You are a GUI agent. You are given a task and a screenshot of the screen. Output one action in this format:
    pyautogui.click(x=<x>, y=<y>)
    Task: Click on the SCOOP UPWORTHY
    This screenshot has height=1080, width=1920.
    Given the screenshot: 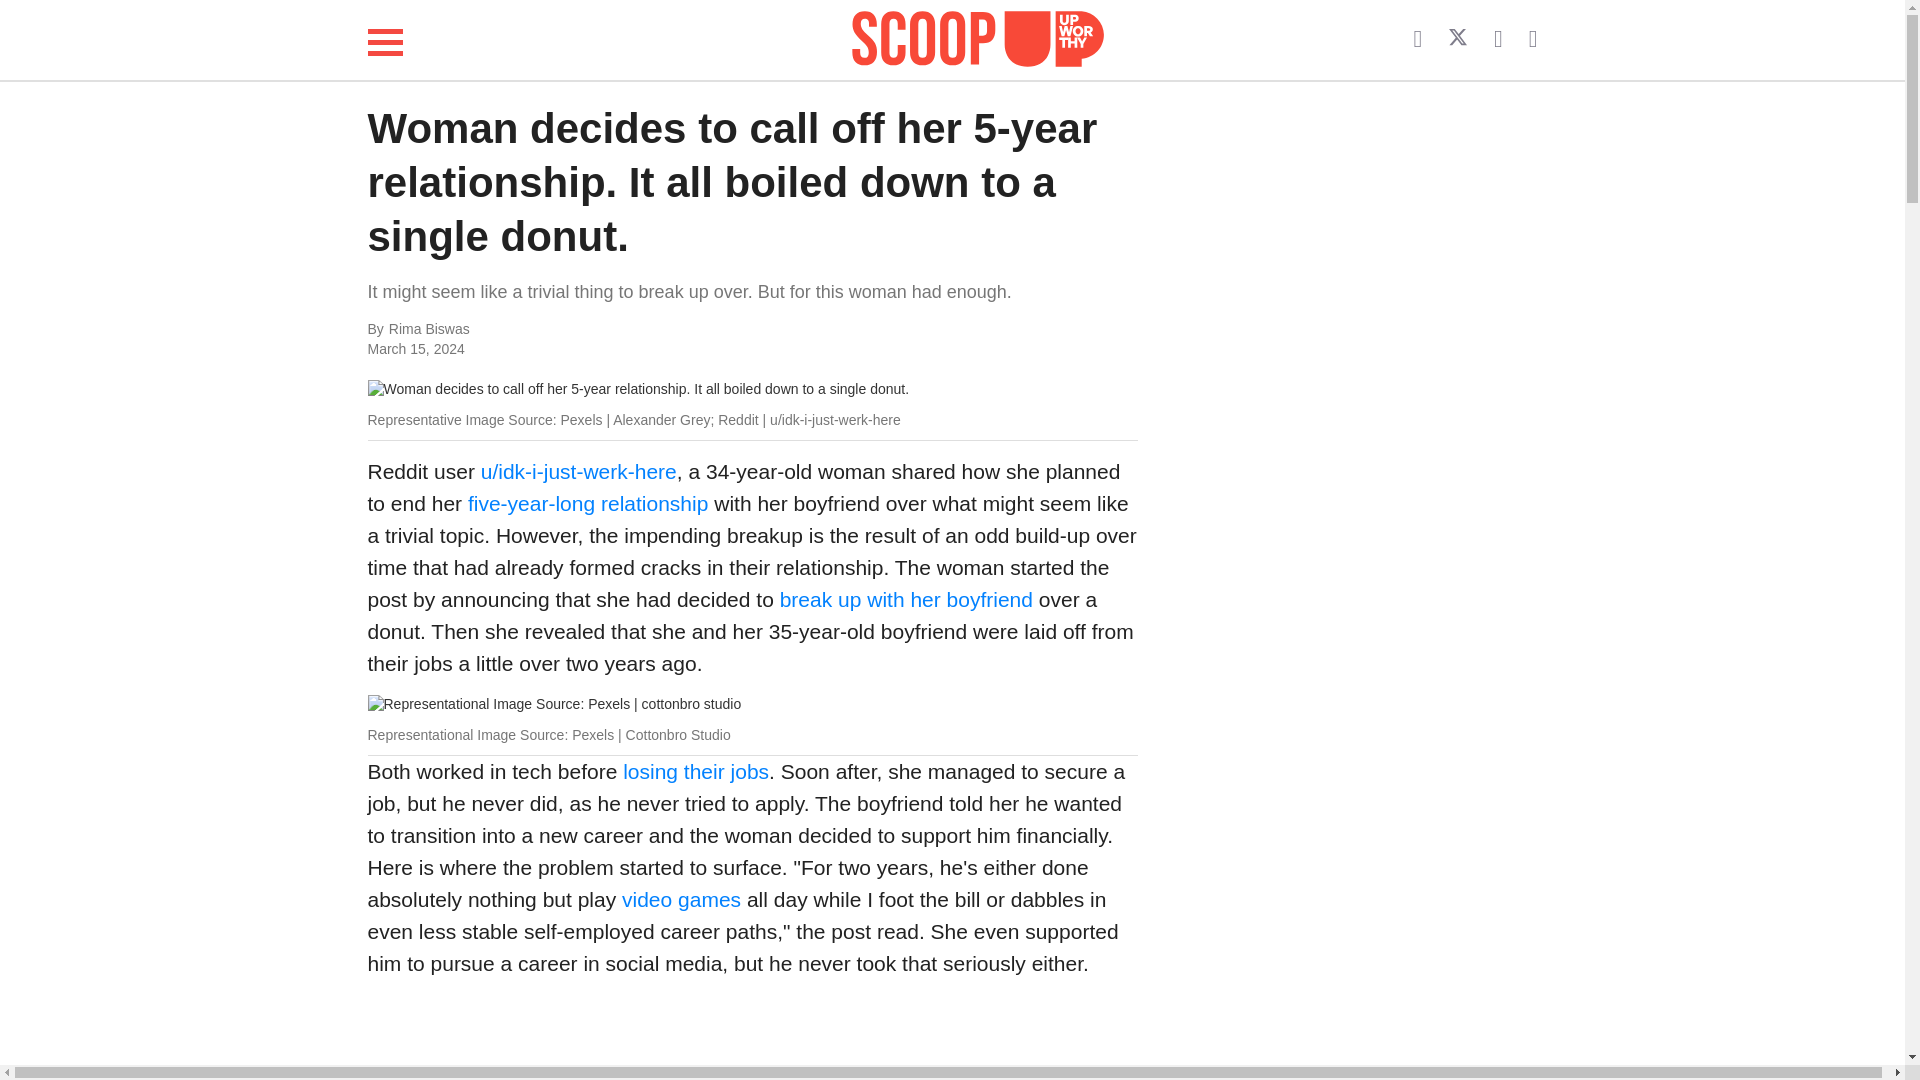 What is the action you would take?
    pyautogui.click(x=978, y=36)
    